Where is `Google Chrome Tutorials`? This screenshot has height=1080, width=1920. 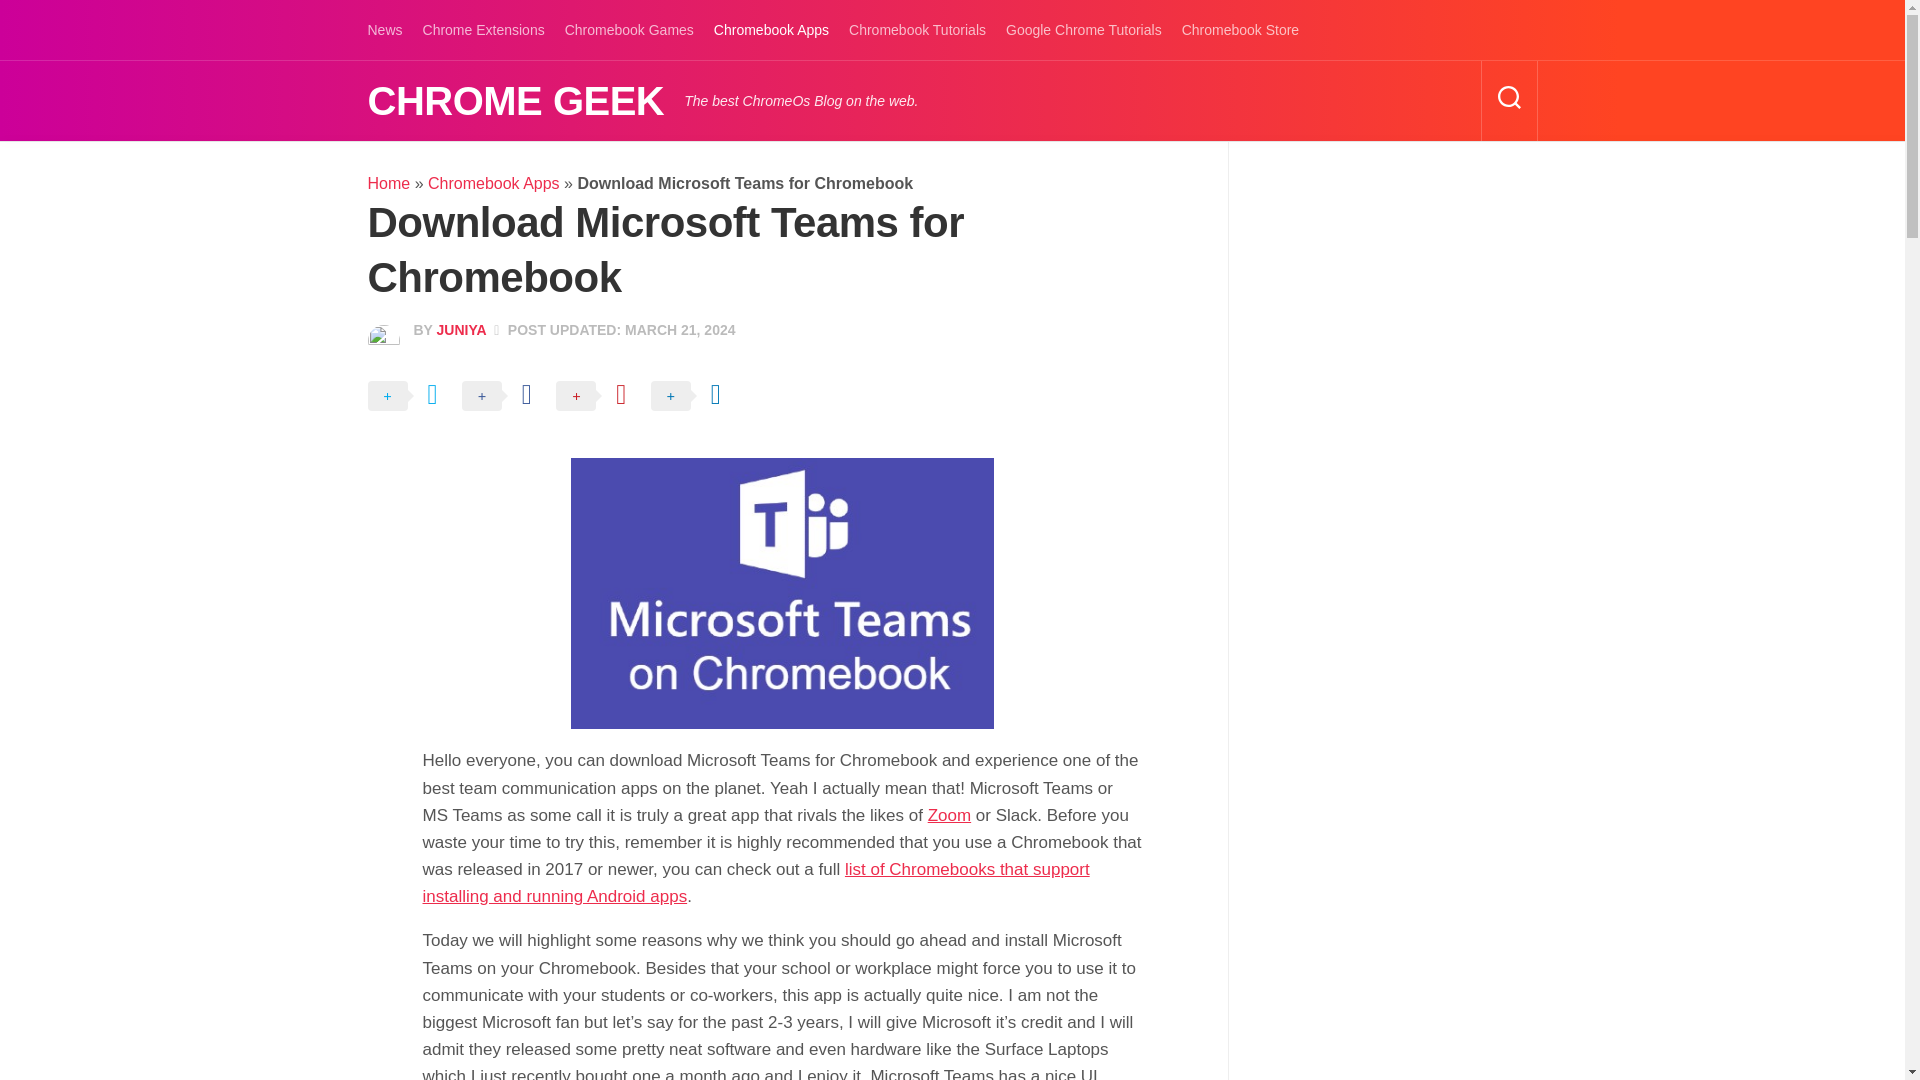 Google Chrome Tutorials is located at coordinates (1084, 30).